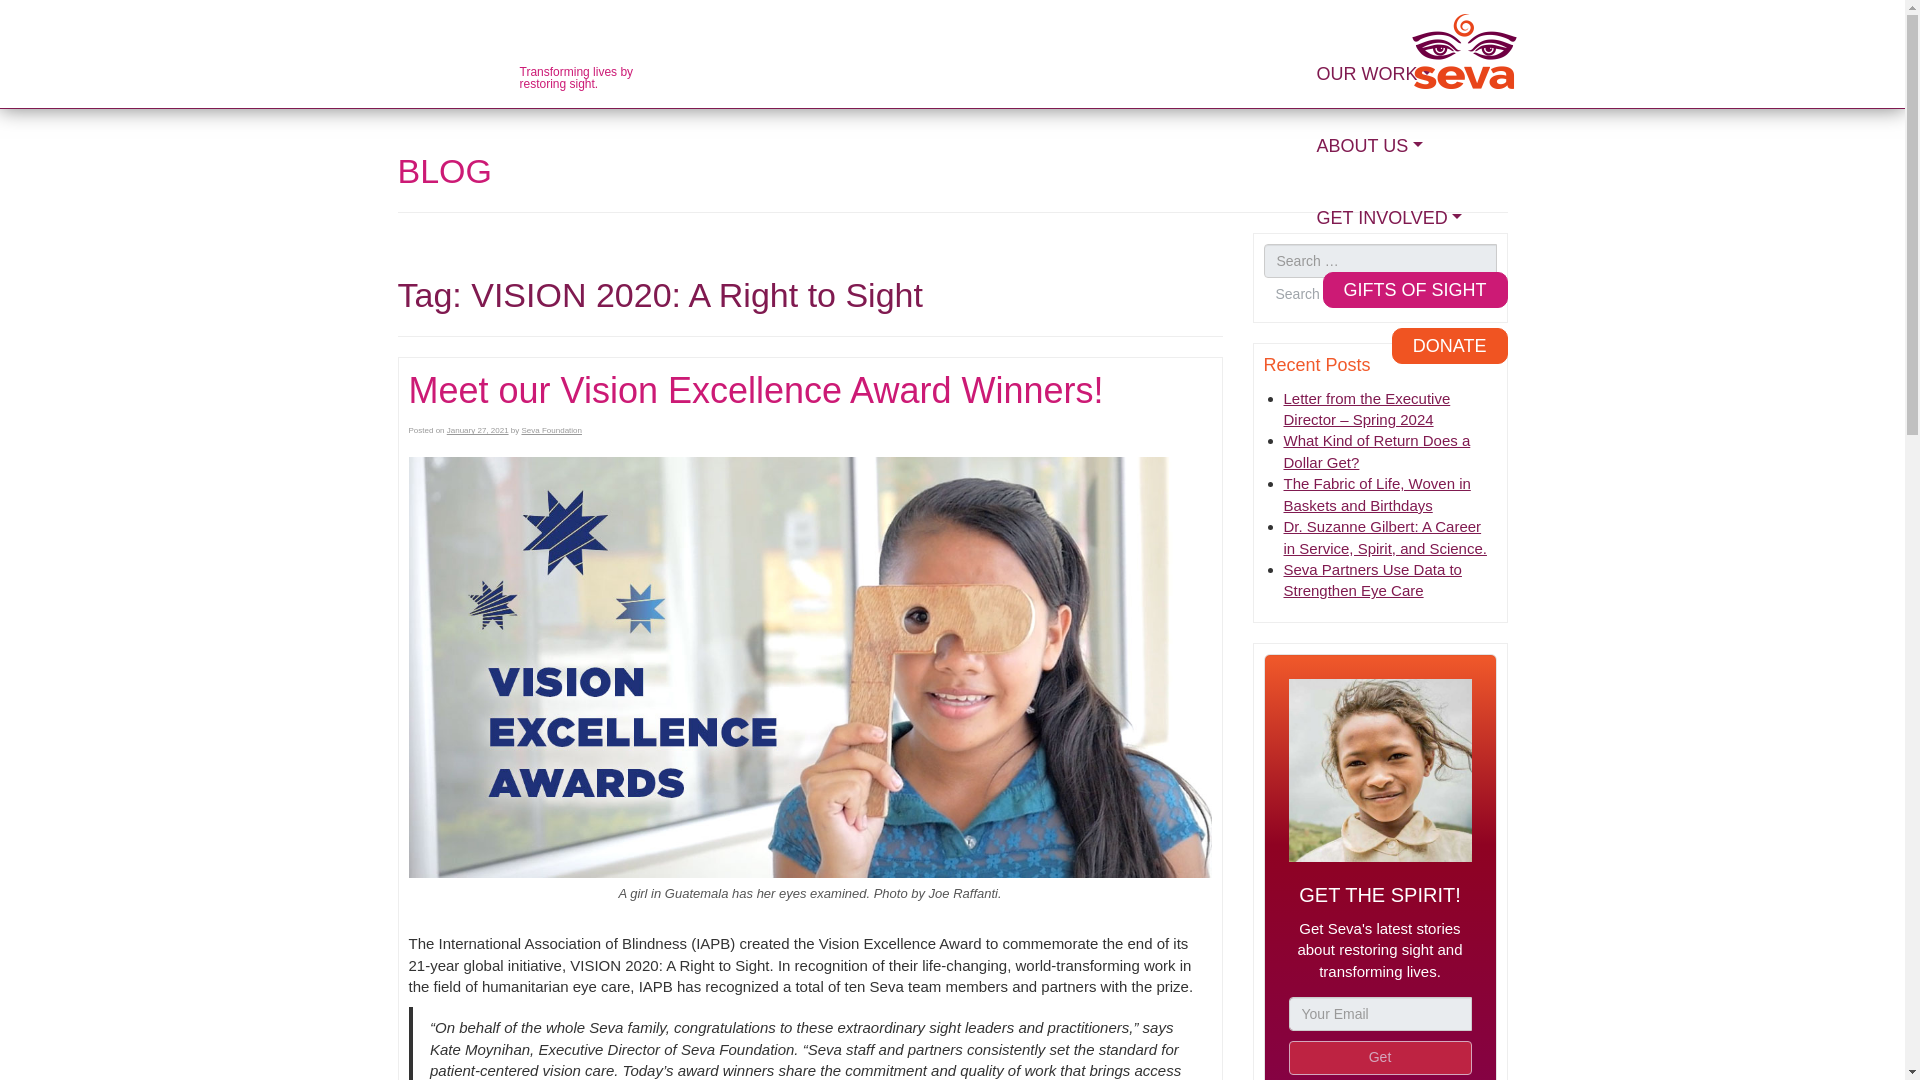 This screenshot has width=1920, height=1080. I want to click on Seva Foundation, so click(550, 430).